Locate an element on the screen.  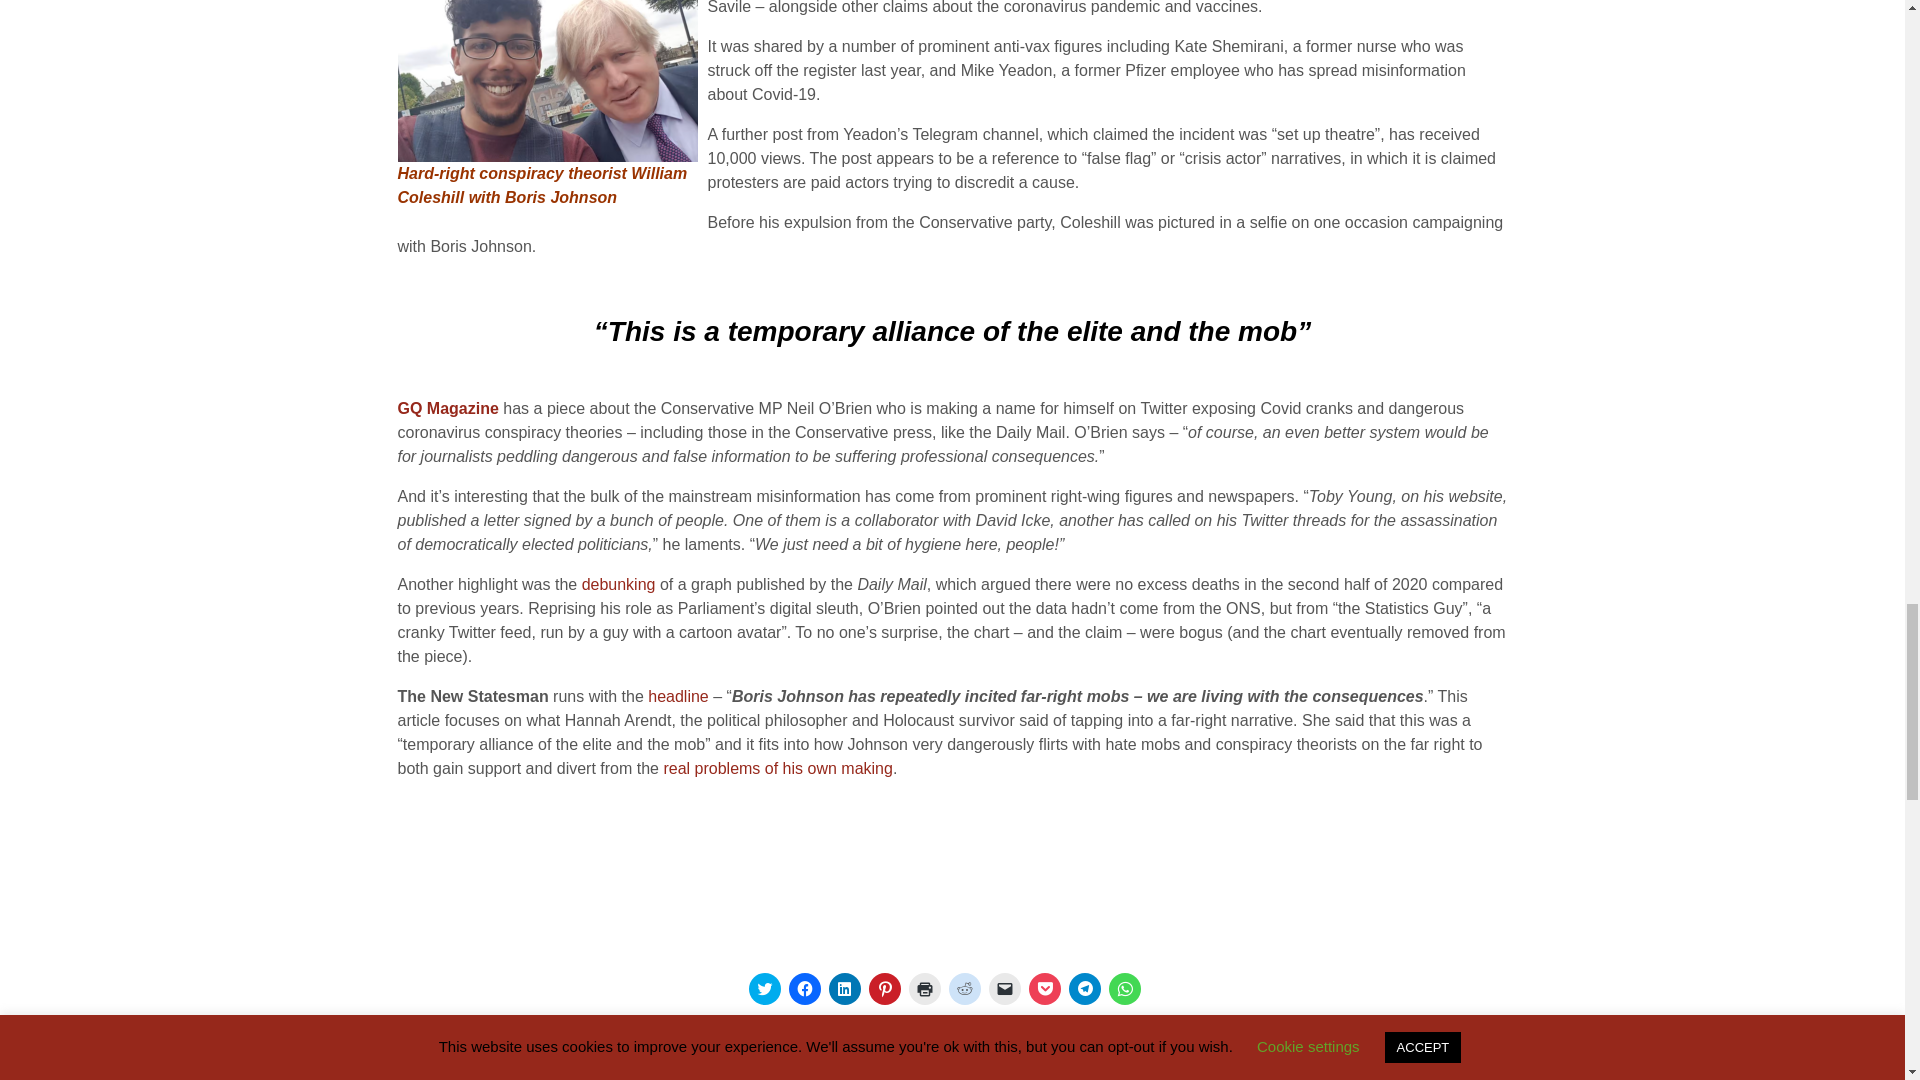
Click to share on Pinterest is located at coordinates (884, 989).